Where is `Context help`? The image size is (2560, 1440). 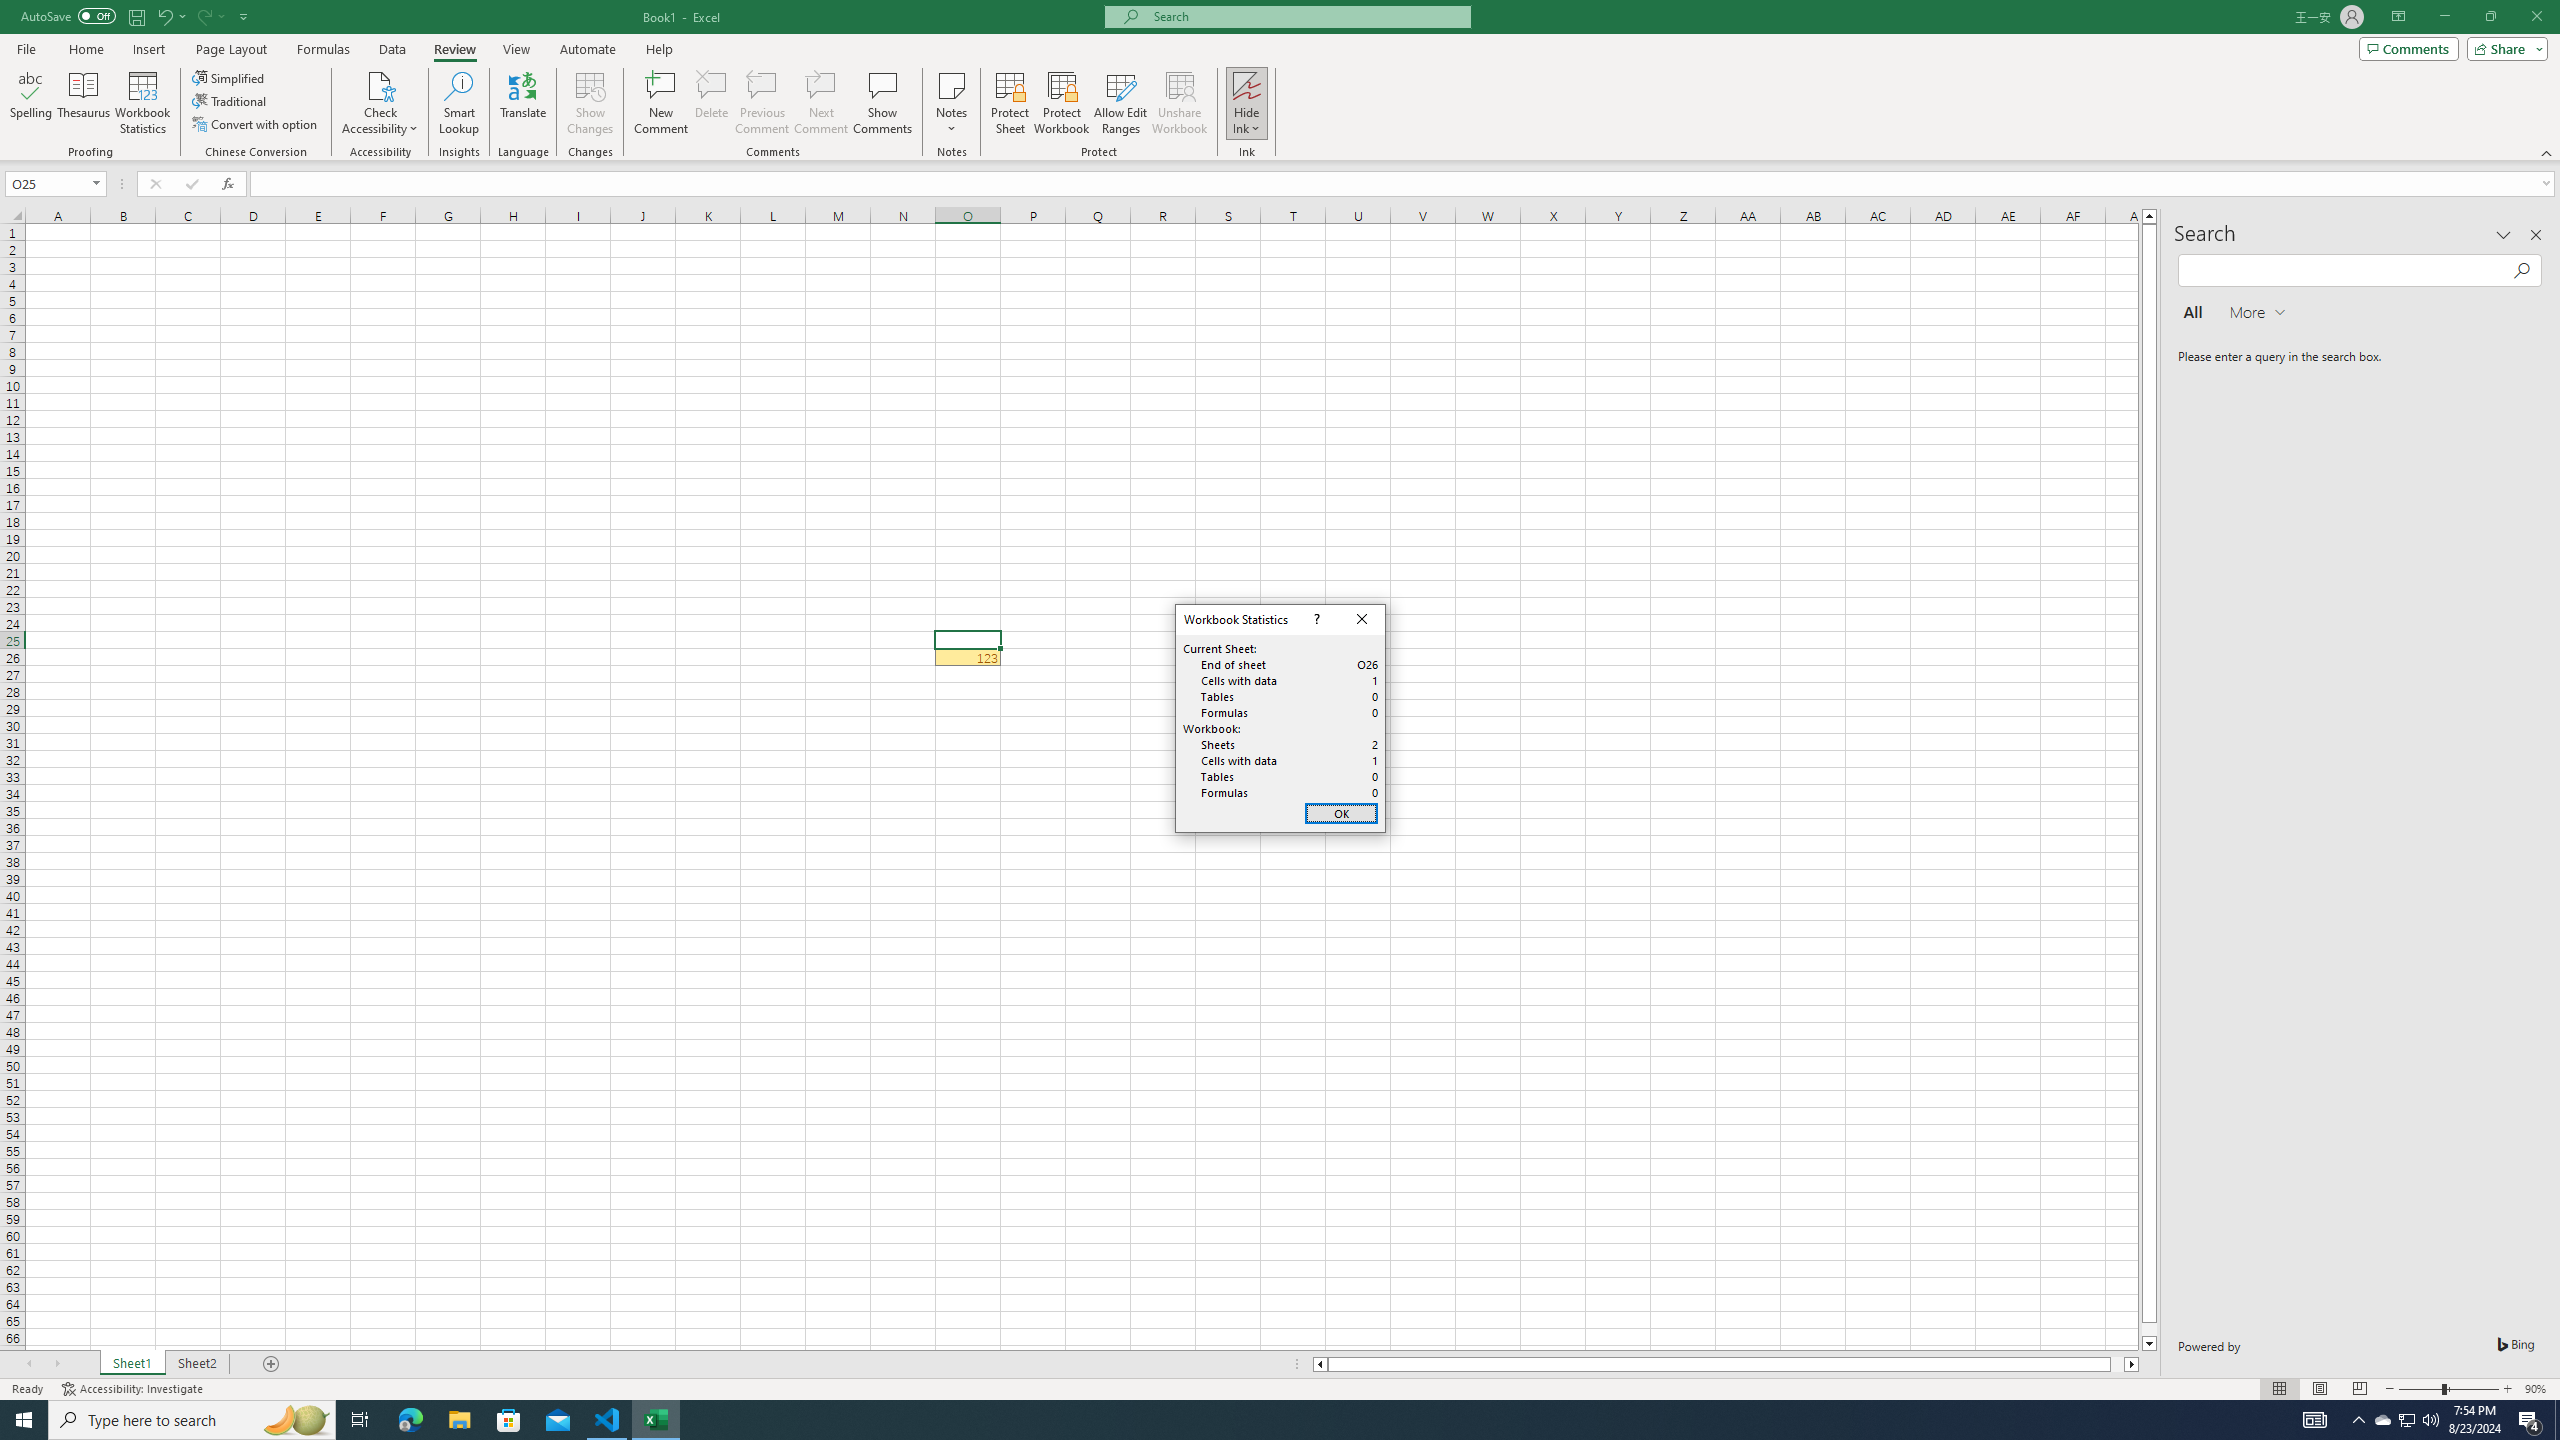 Context help is located at coordinates (1315, 620).